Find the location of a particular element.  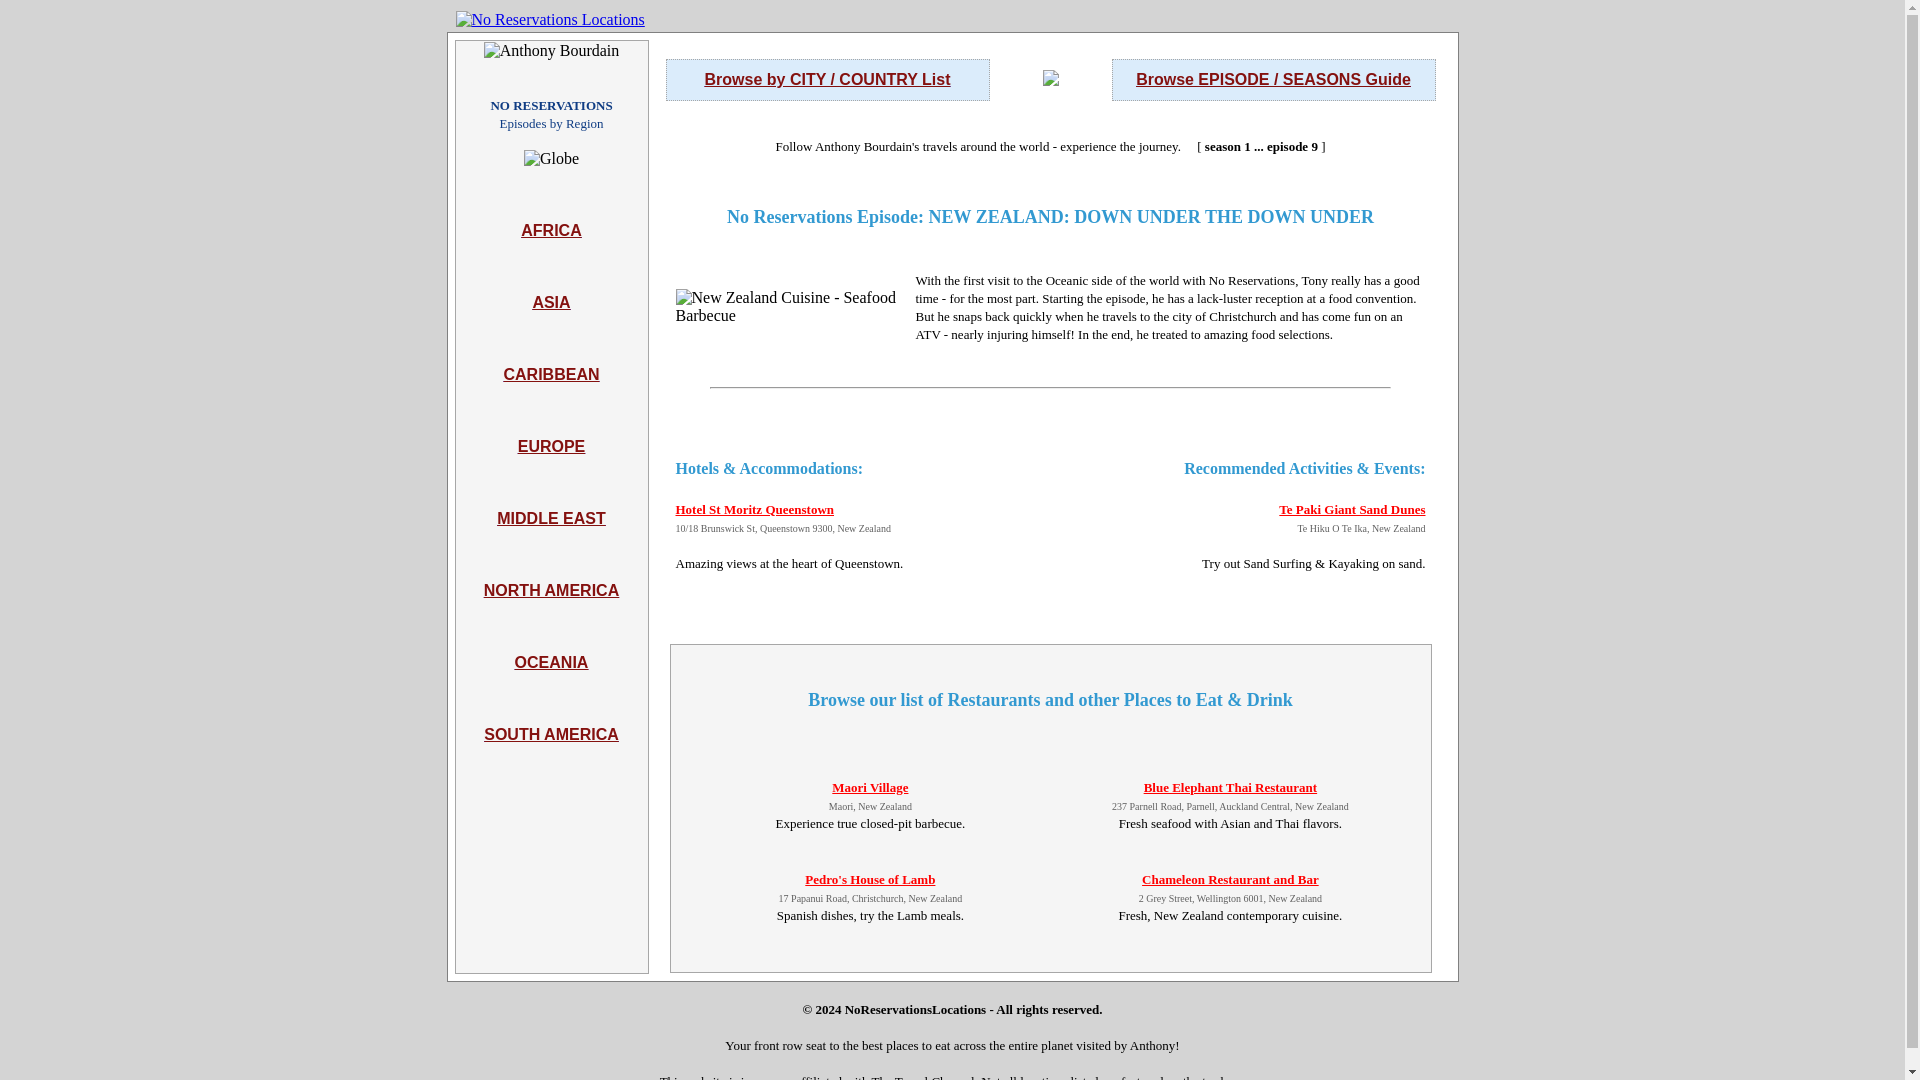

OCEANIA is located at coordinates (552, 689).